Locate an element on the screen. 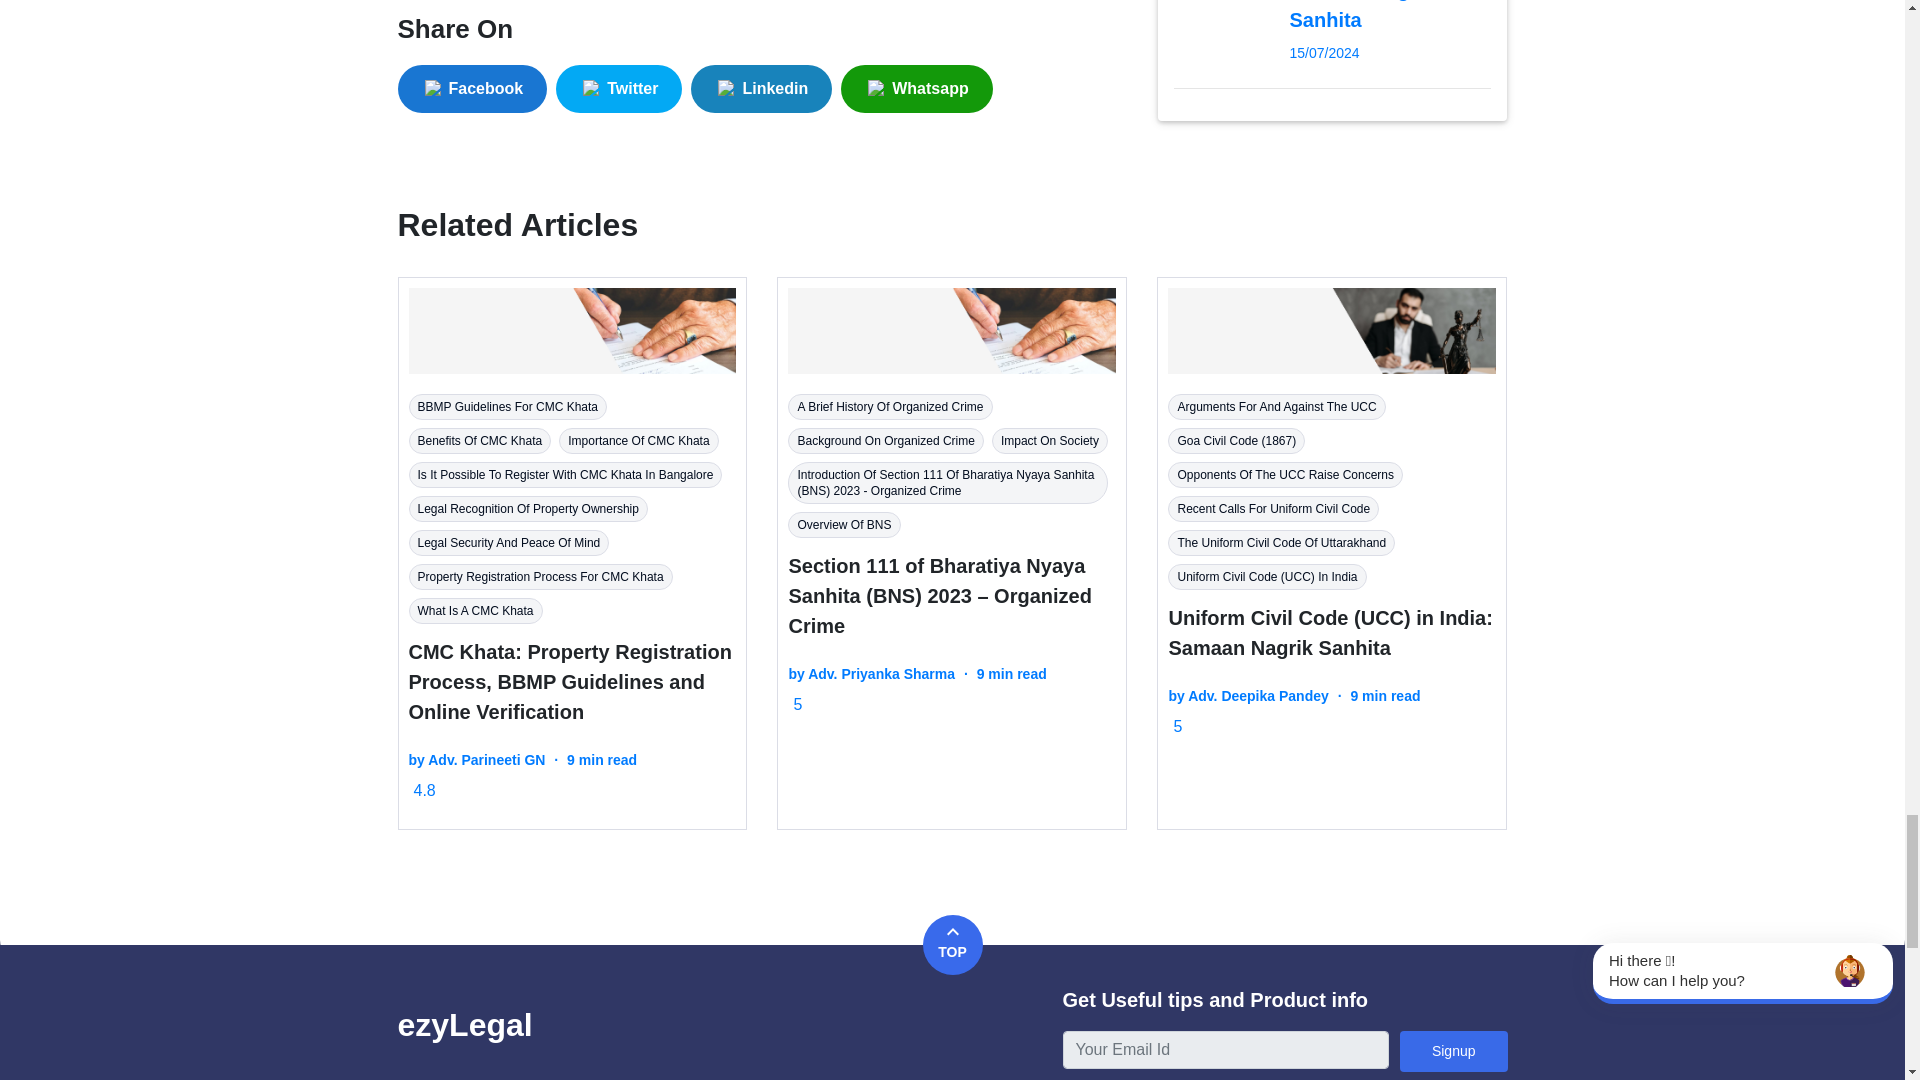  Linkedin is located at coordinates (761, 88).